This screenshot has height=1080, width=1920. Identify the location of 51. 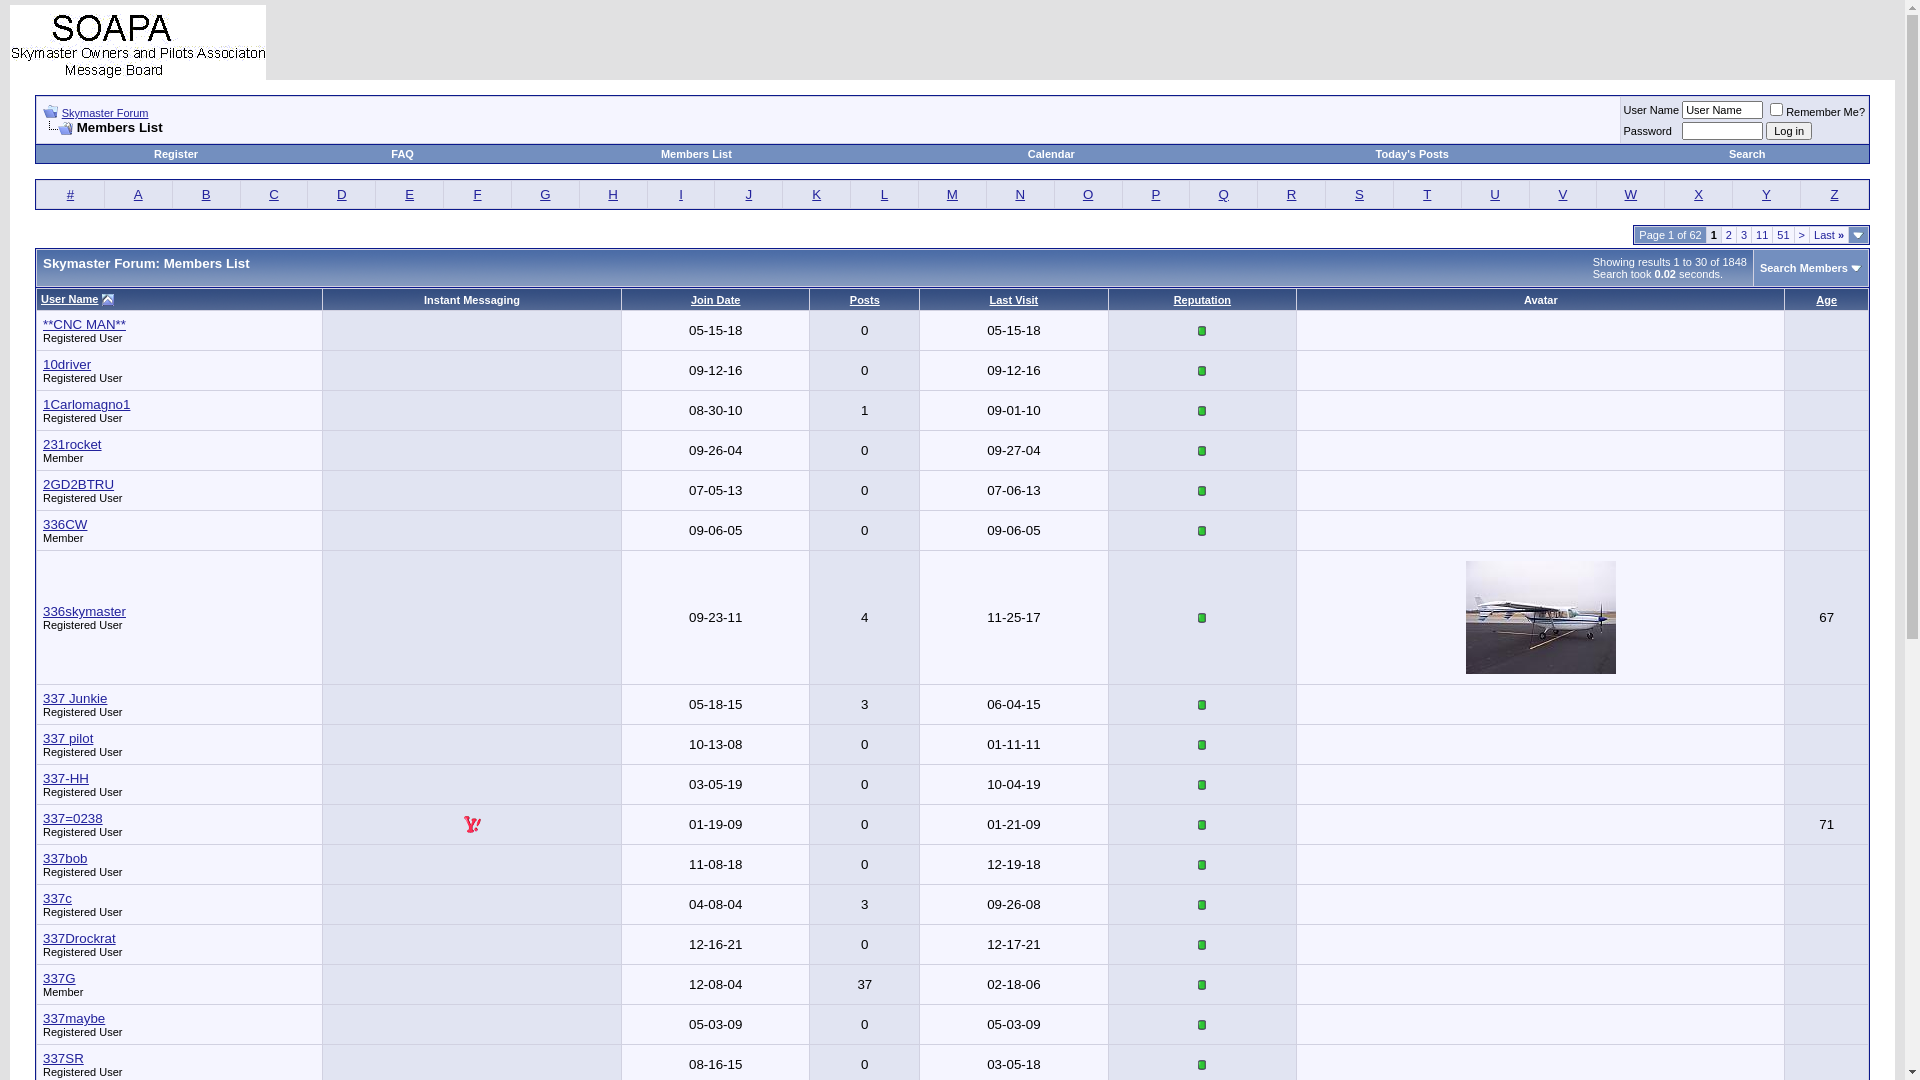
(1783, 235).